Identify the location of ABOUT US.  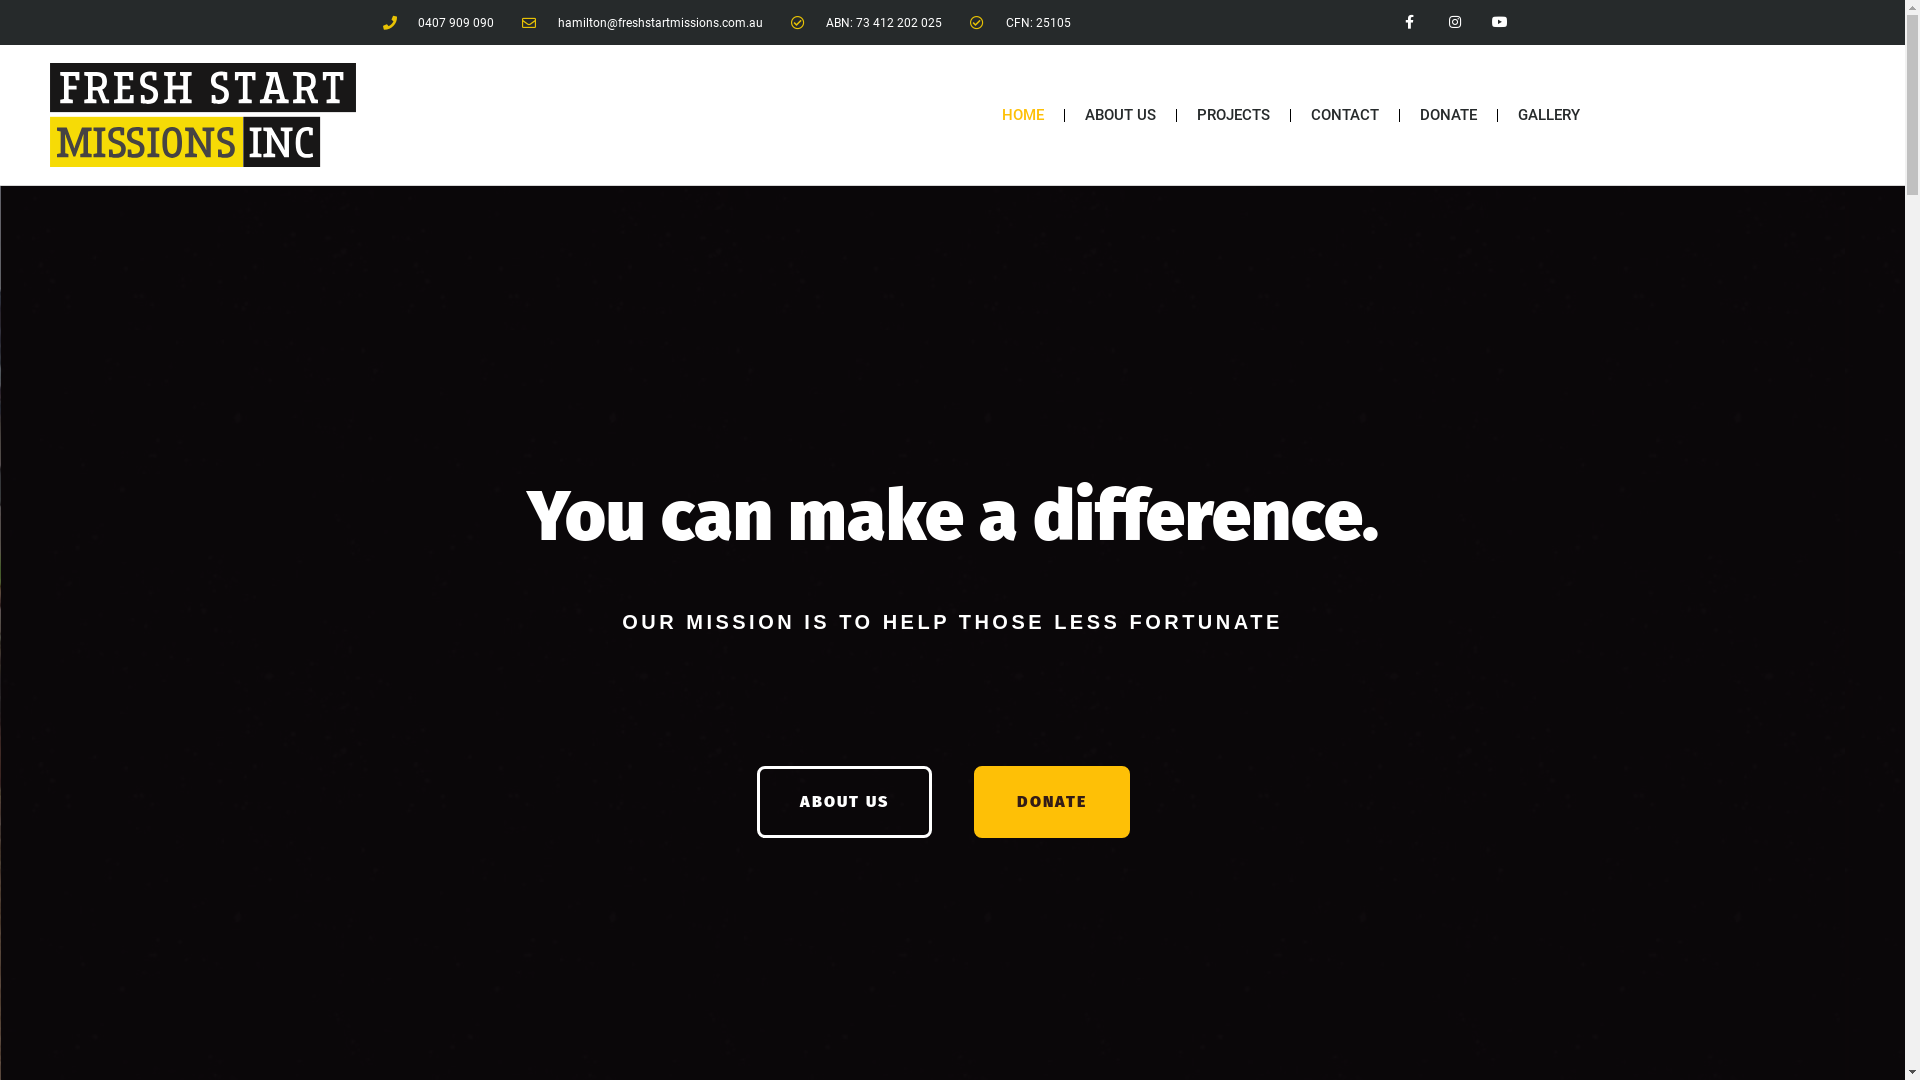
(1120, 115).